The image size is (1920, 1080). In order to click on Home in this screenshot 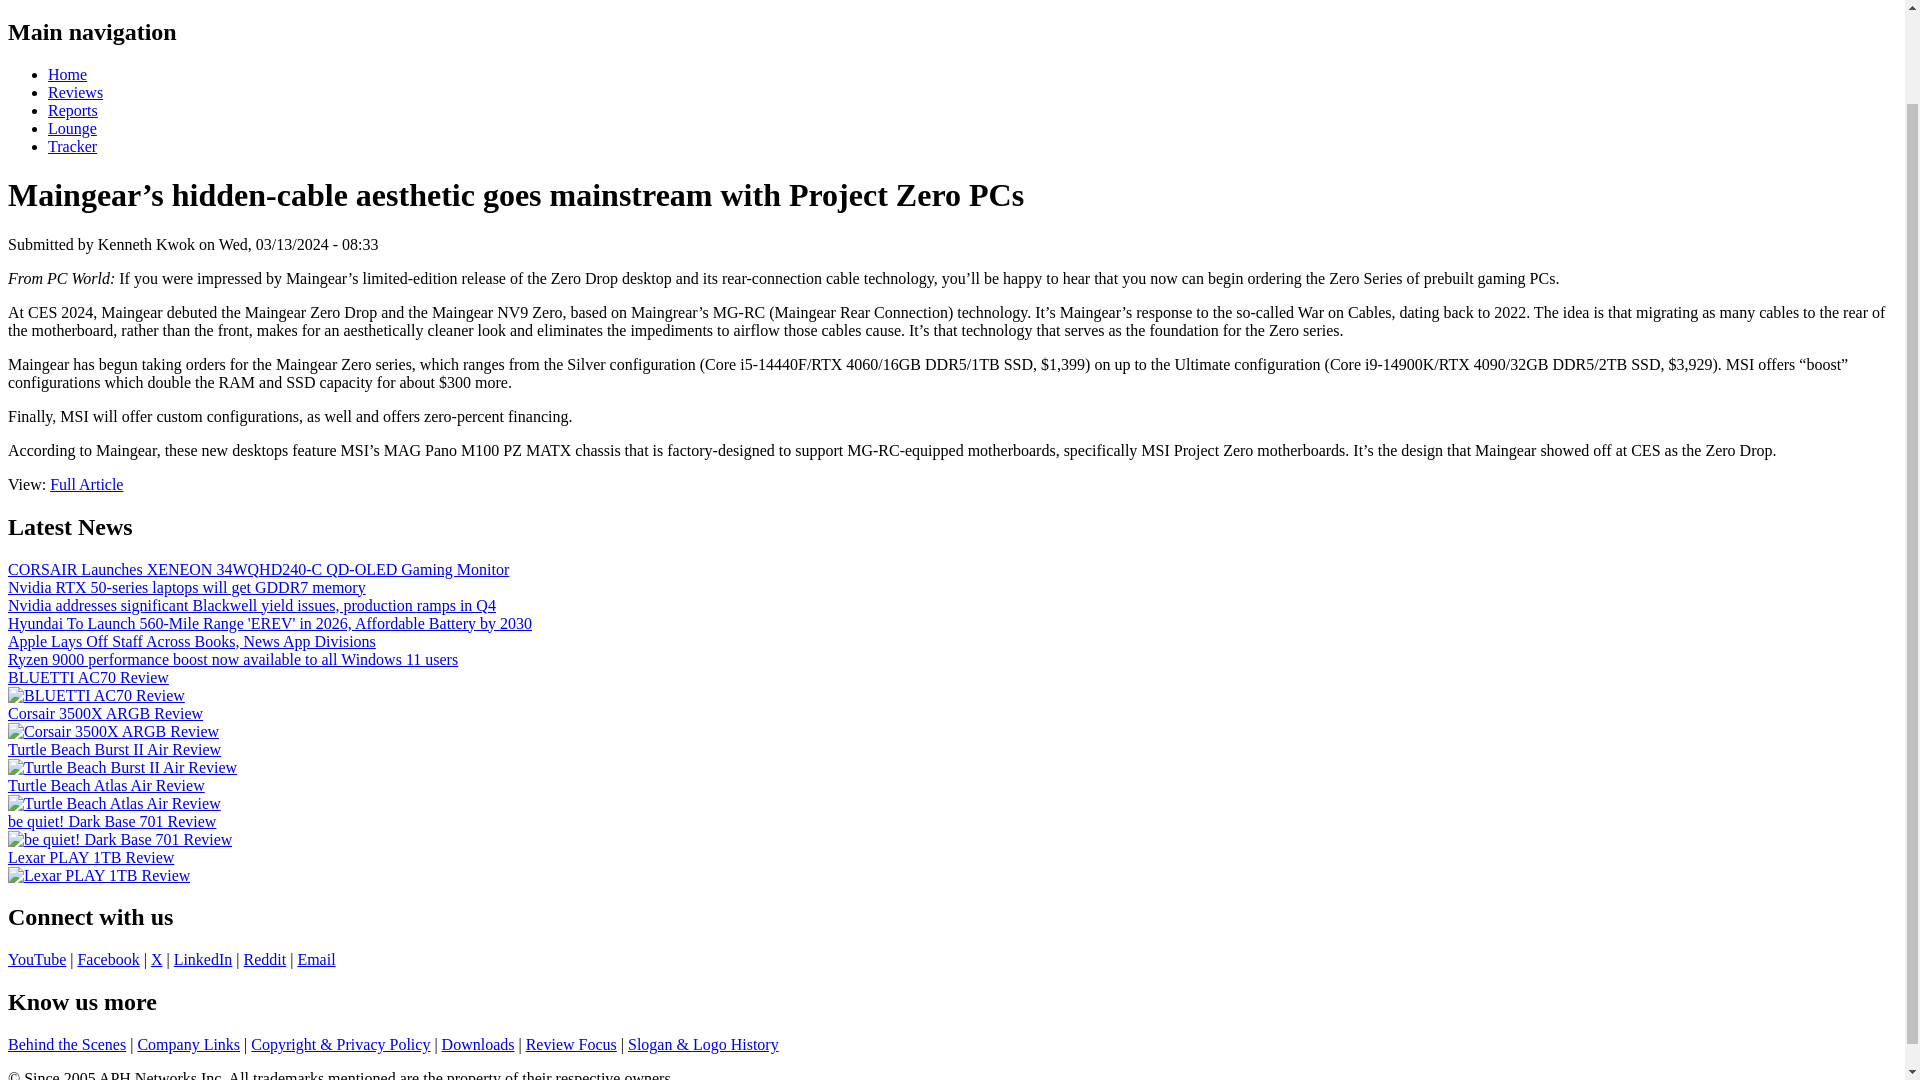, I will do `click(67, 74)`.